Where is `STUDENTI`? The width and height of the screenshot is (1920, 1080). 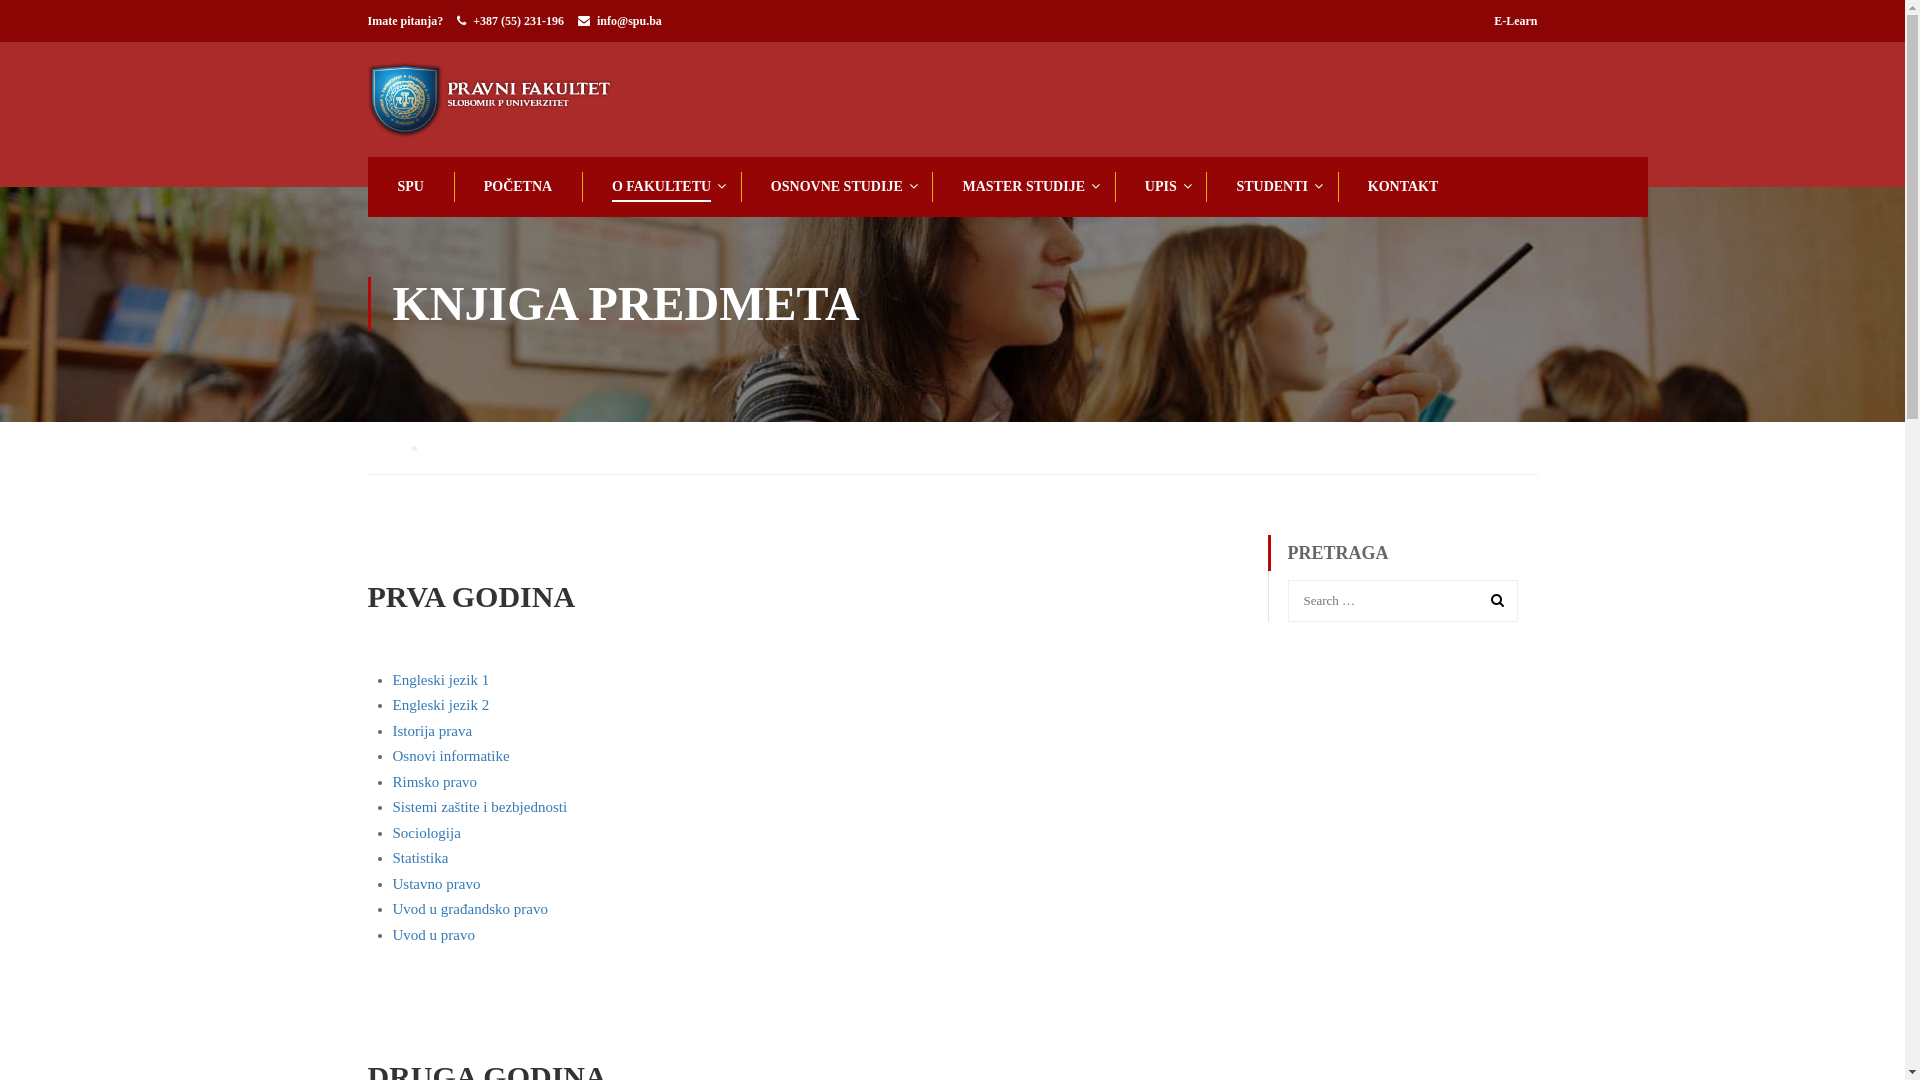
STUDENTI is located at coordinates (1270, 187).